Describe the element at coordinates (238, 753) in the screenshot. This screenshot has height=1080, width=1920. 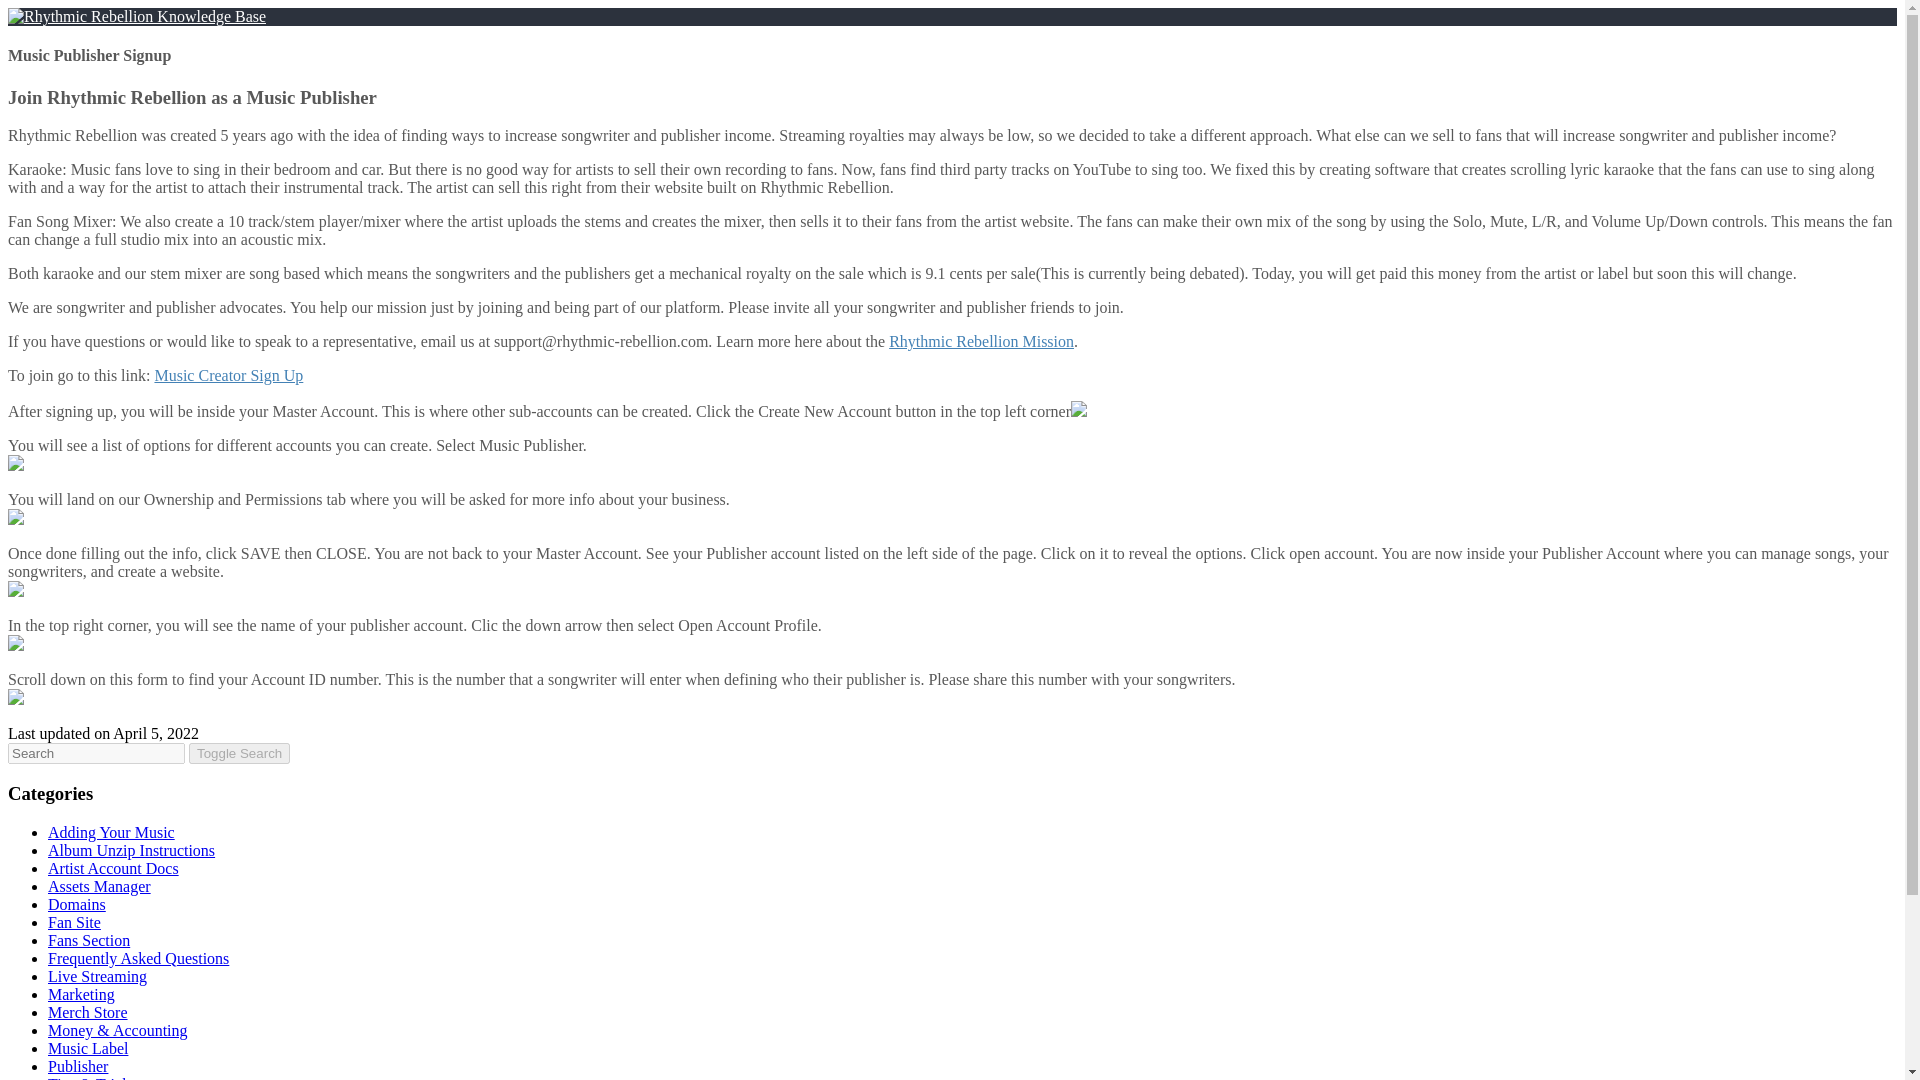
I see `Toggle Search` at that location.